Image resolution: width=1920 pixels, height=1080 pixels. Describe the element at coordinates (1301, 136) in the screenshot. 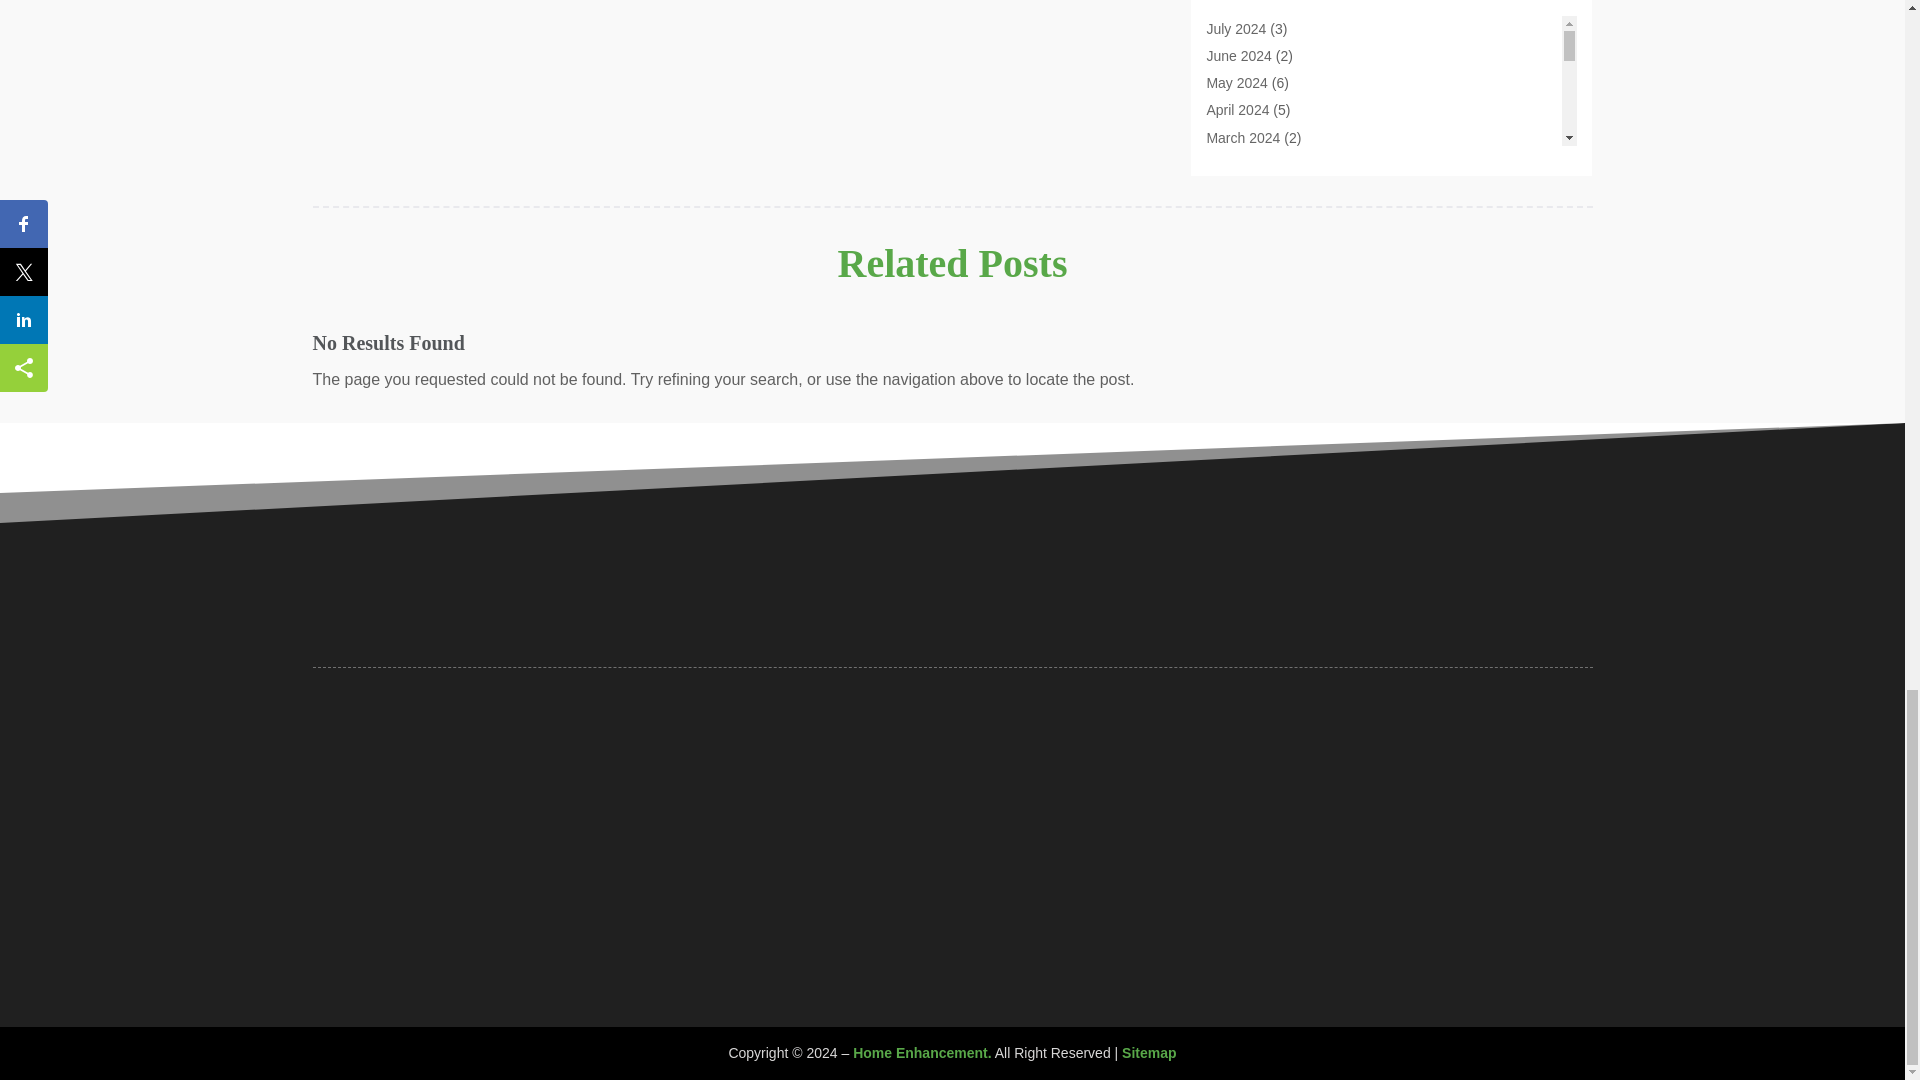

I see `Construction And Maintenance` at that location.